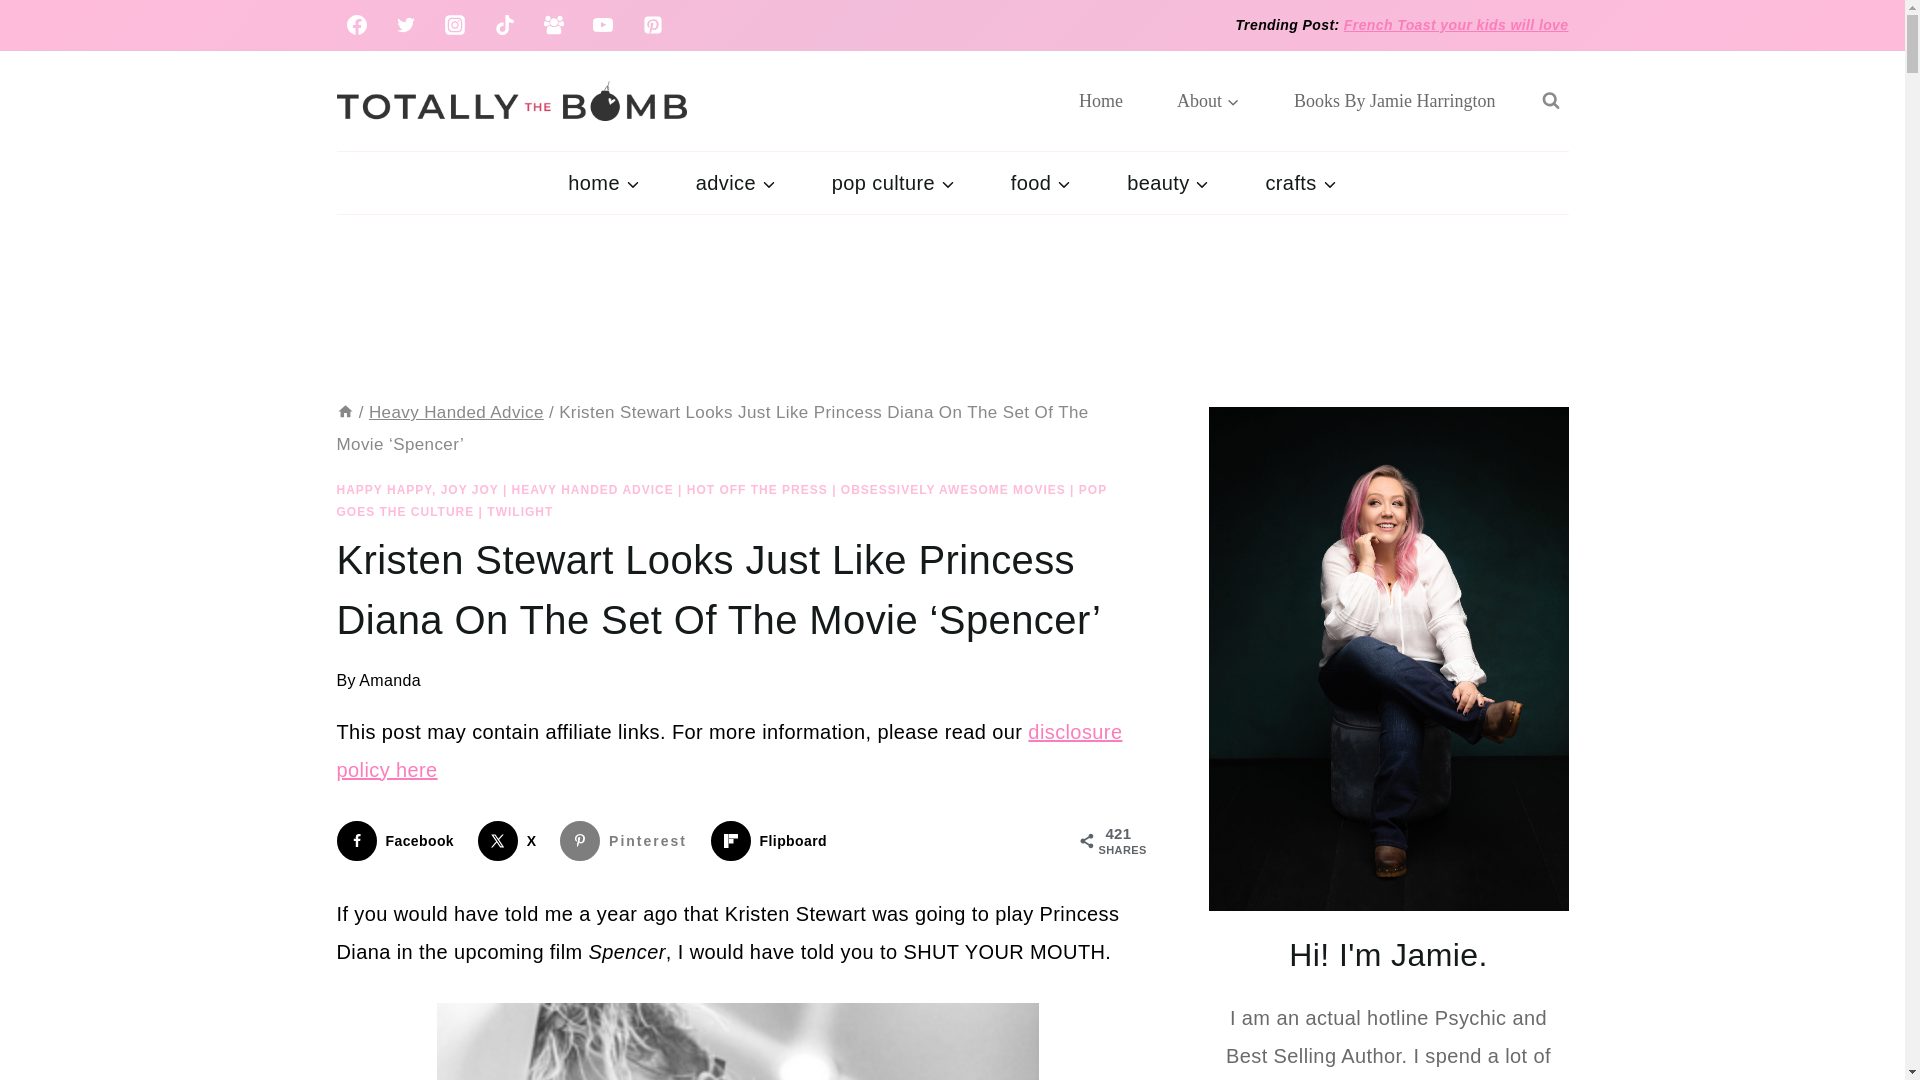 Image resolution: width=1920 pixels, height=1080 pixels. I want to click on About, so click(1208, 100).